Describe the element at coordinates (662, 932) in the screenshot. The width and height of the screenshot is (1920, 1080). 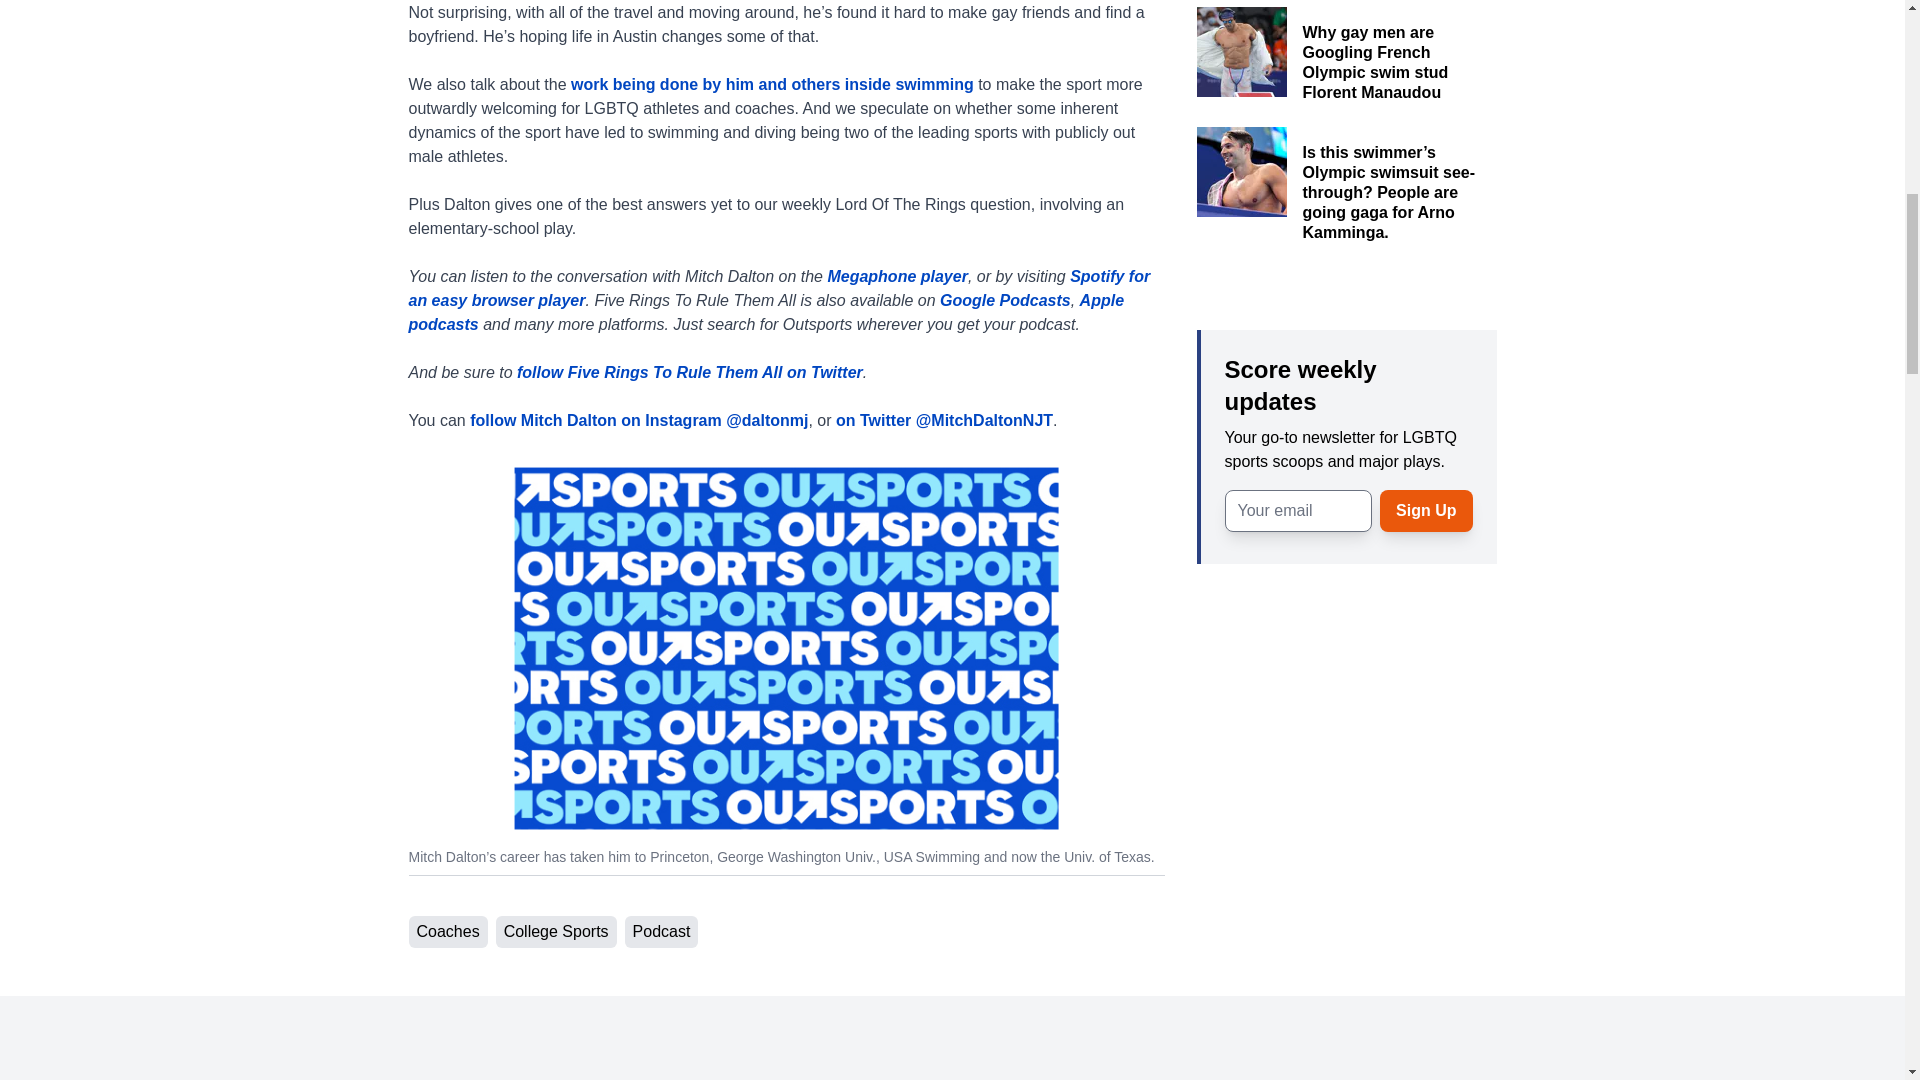
I see `Podcast` at that location.